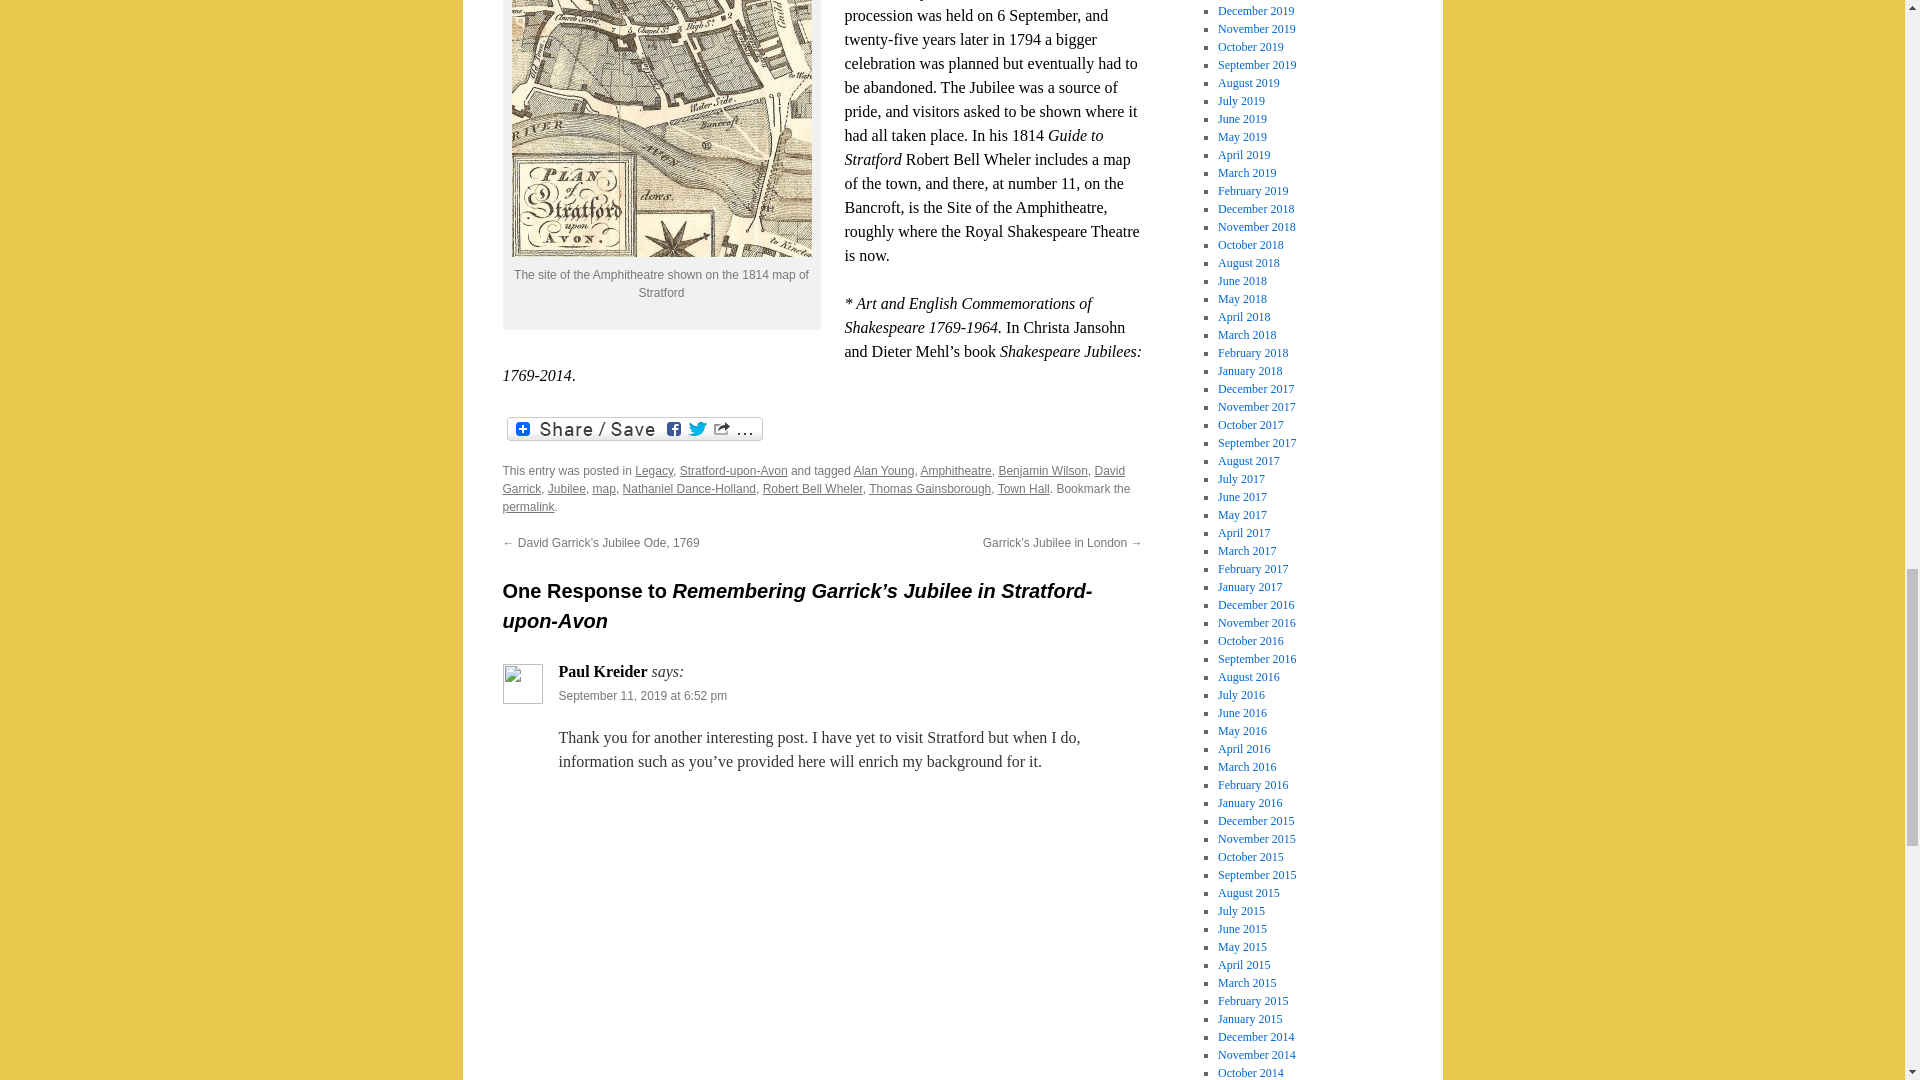 The image size is (1920, 1080). I want to click on Amphitheatre, so click(954, 471).